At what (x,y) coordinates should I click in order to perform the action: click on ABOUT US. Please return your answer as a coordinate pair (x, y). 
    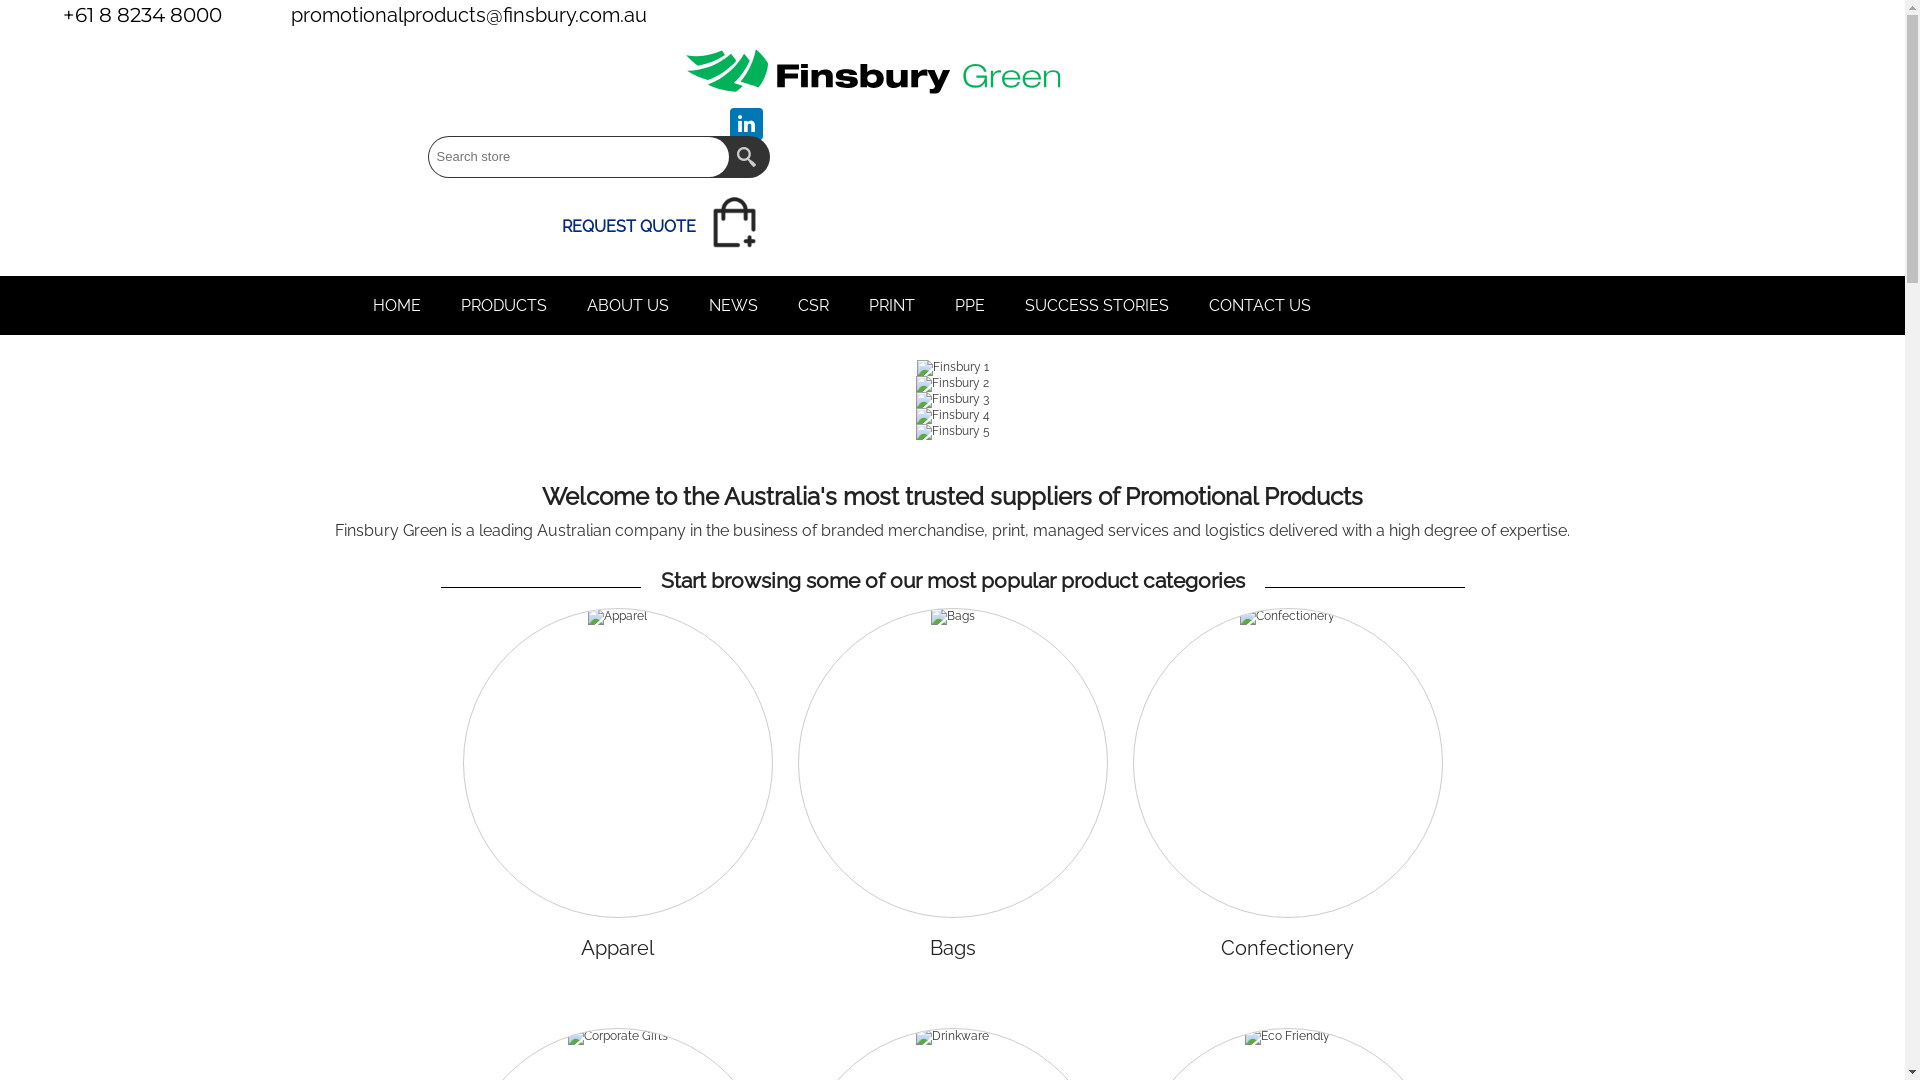
    Looking at the image, I should click on (627, 306).